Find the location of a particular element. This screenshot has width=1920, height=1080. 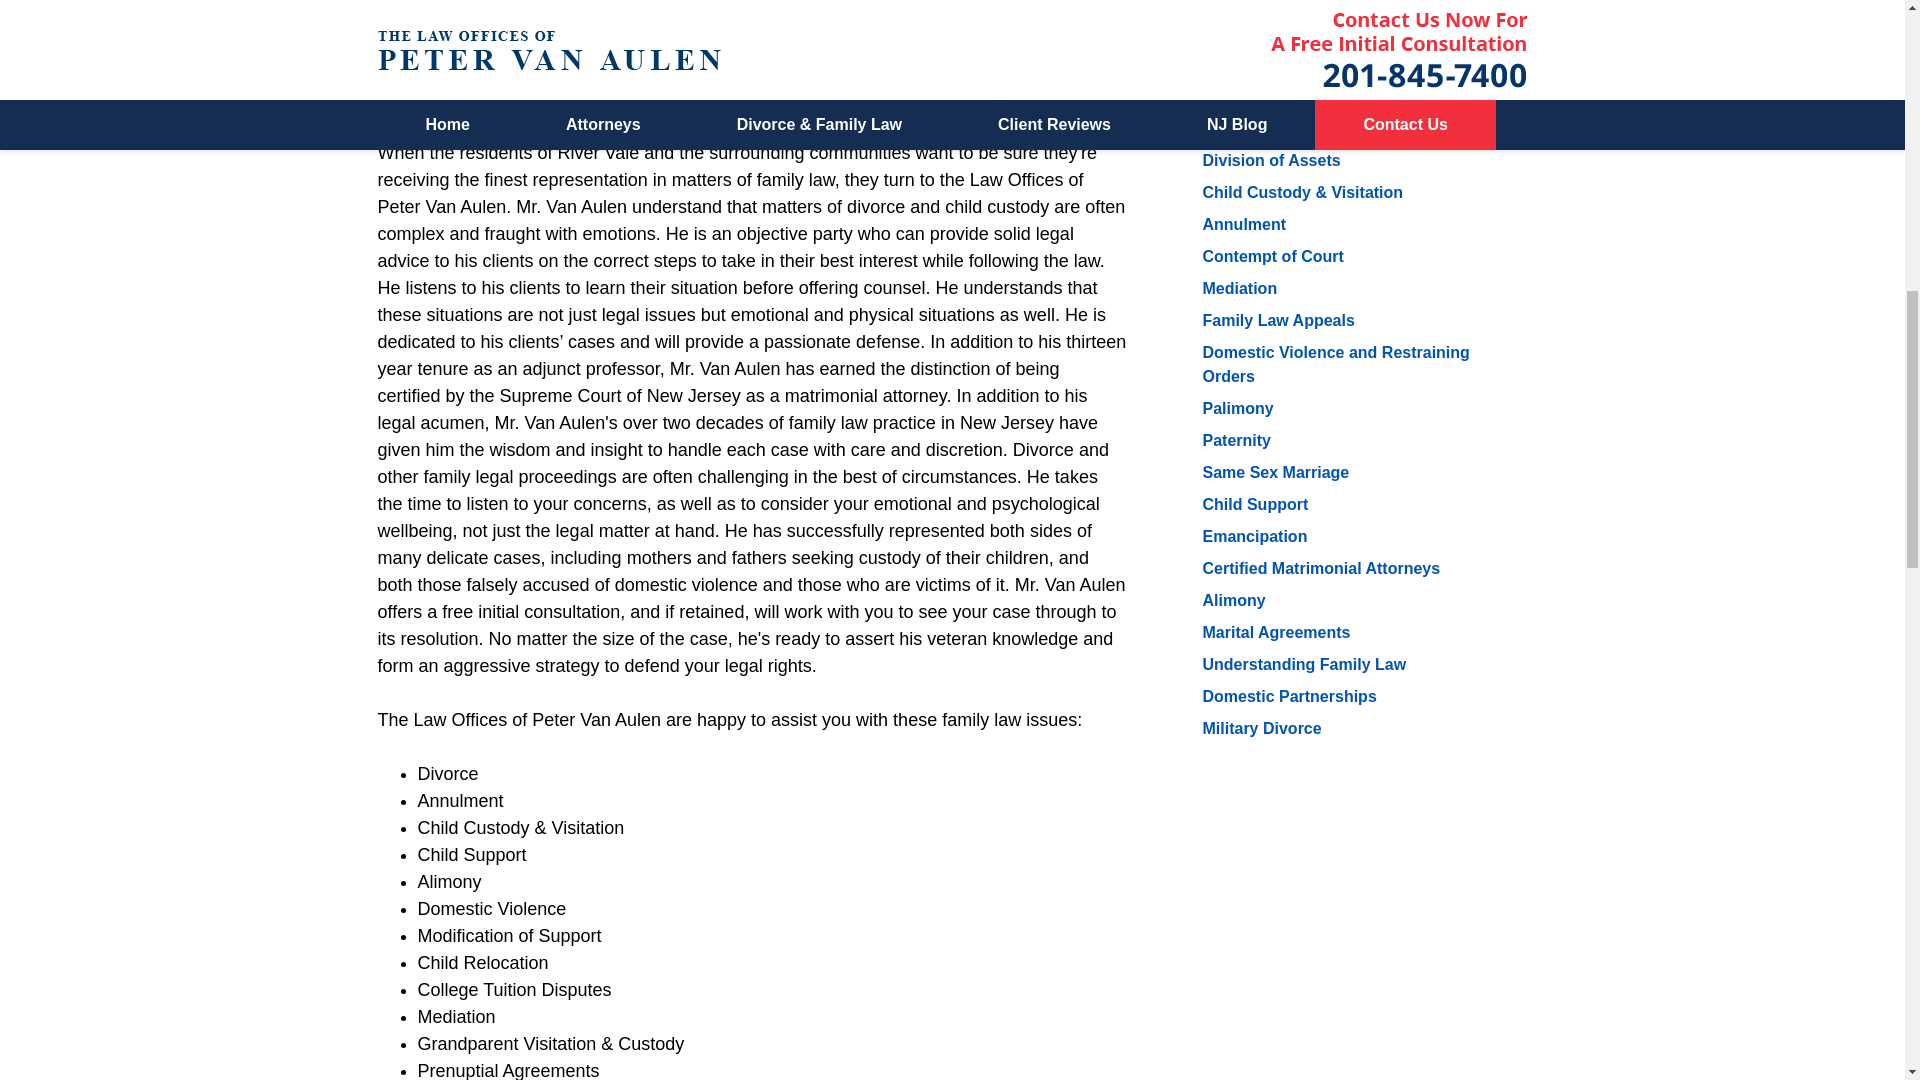

CONTACT US NOW is located at coordinates (1351, 2).